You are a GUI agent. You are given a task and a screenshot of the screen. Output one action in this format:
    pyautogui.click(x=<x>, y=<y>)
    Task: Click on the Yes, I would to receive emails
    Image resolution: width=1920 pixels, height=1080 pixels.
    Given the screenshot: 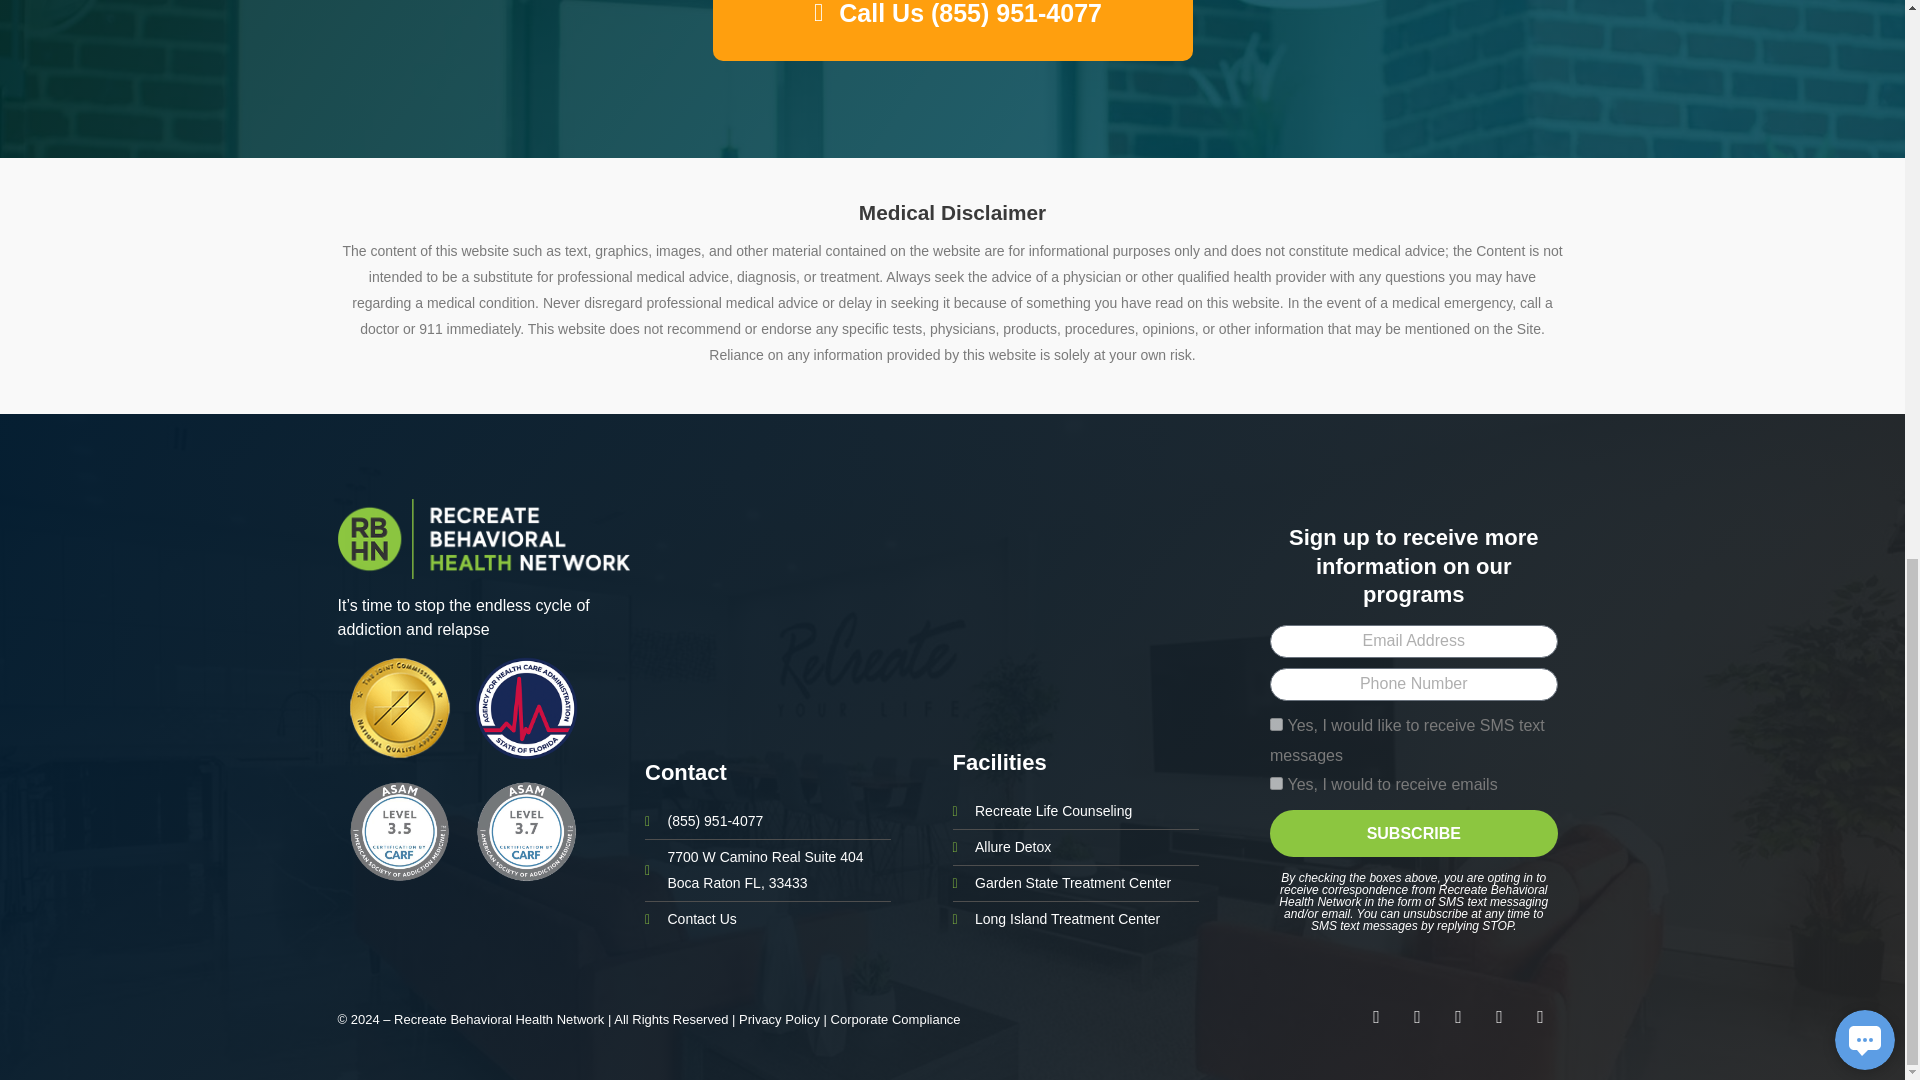 What is the action you would take?
    pyautogui.click(x=1276, y=782)
    